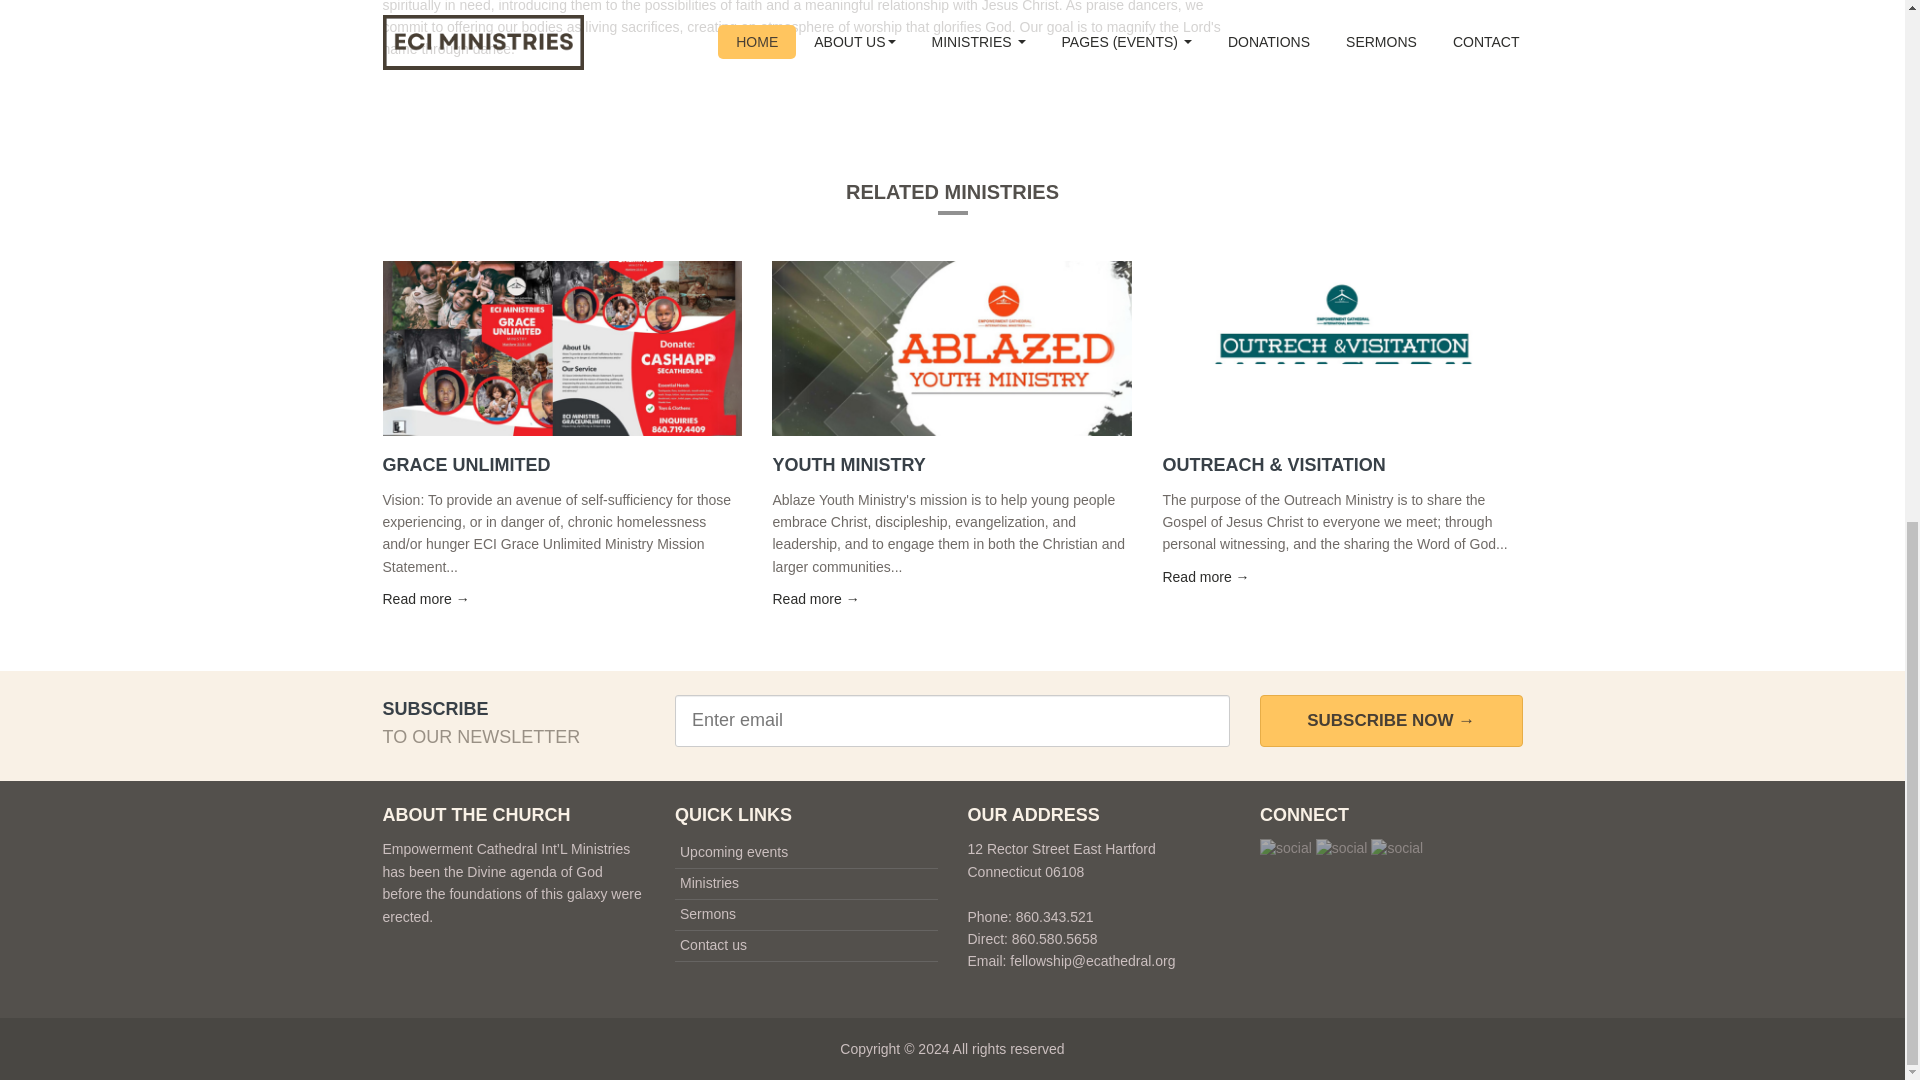 This screenshot has height=1080, width=1920. Describe the element at coordinates (712, 944) in the screenshot. I see `Contact us` at that location.